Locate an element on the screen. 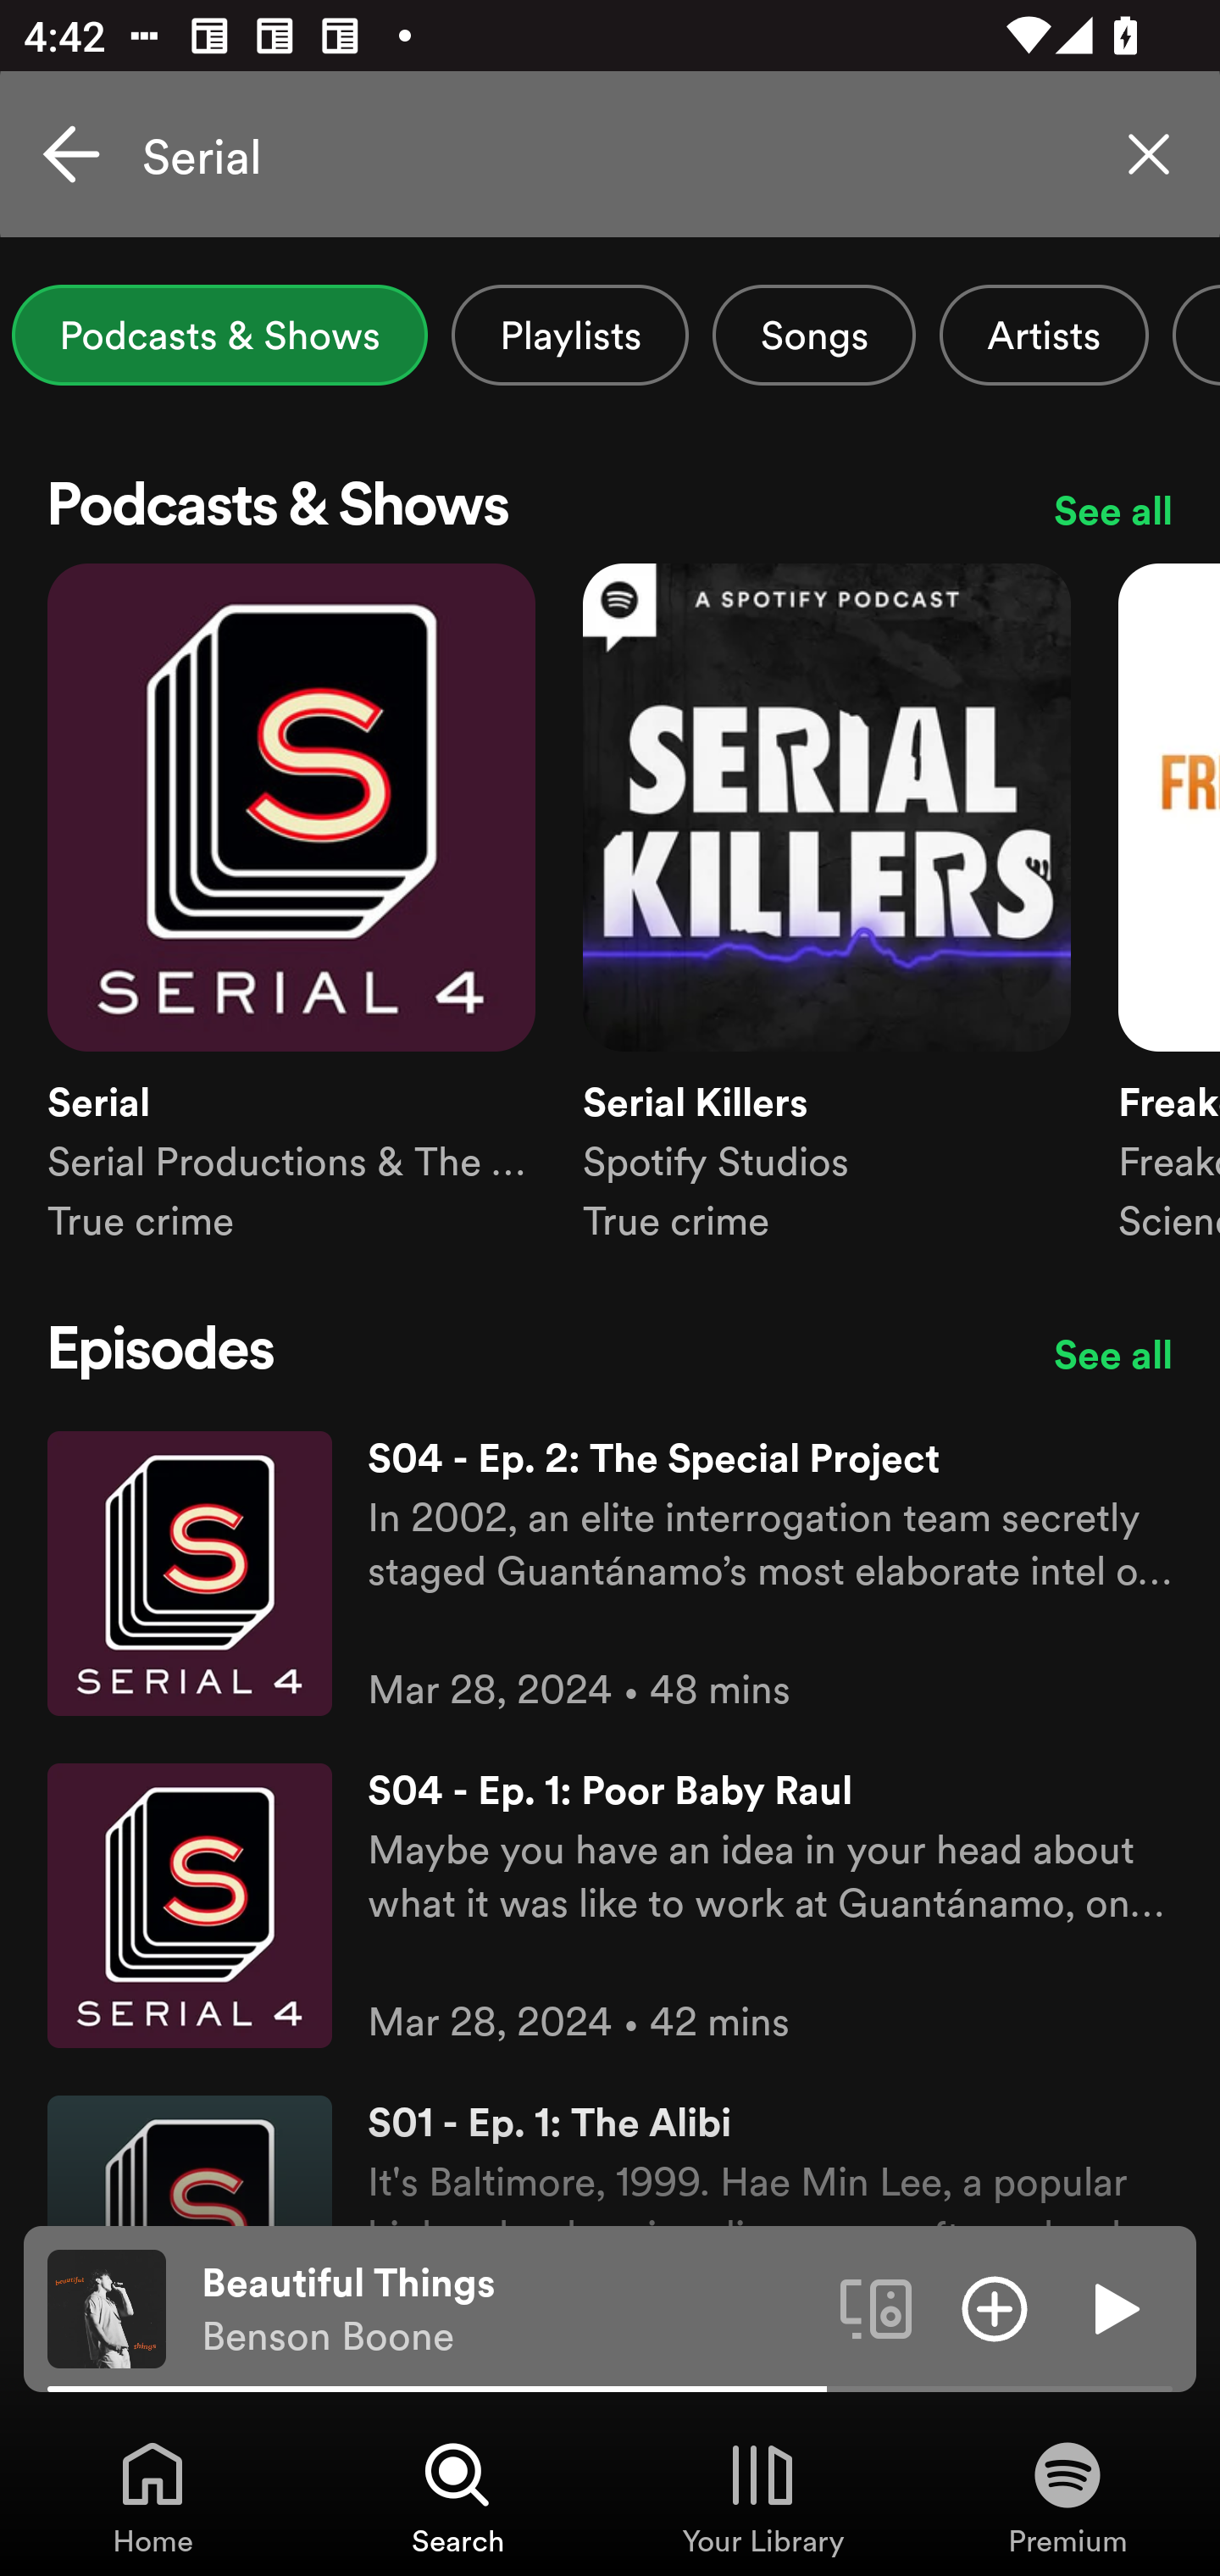  Episodes See all is located at coordinates (610, 1353).